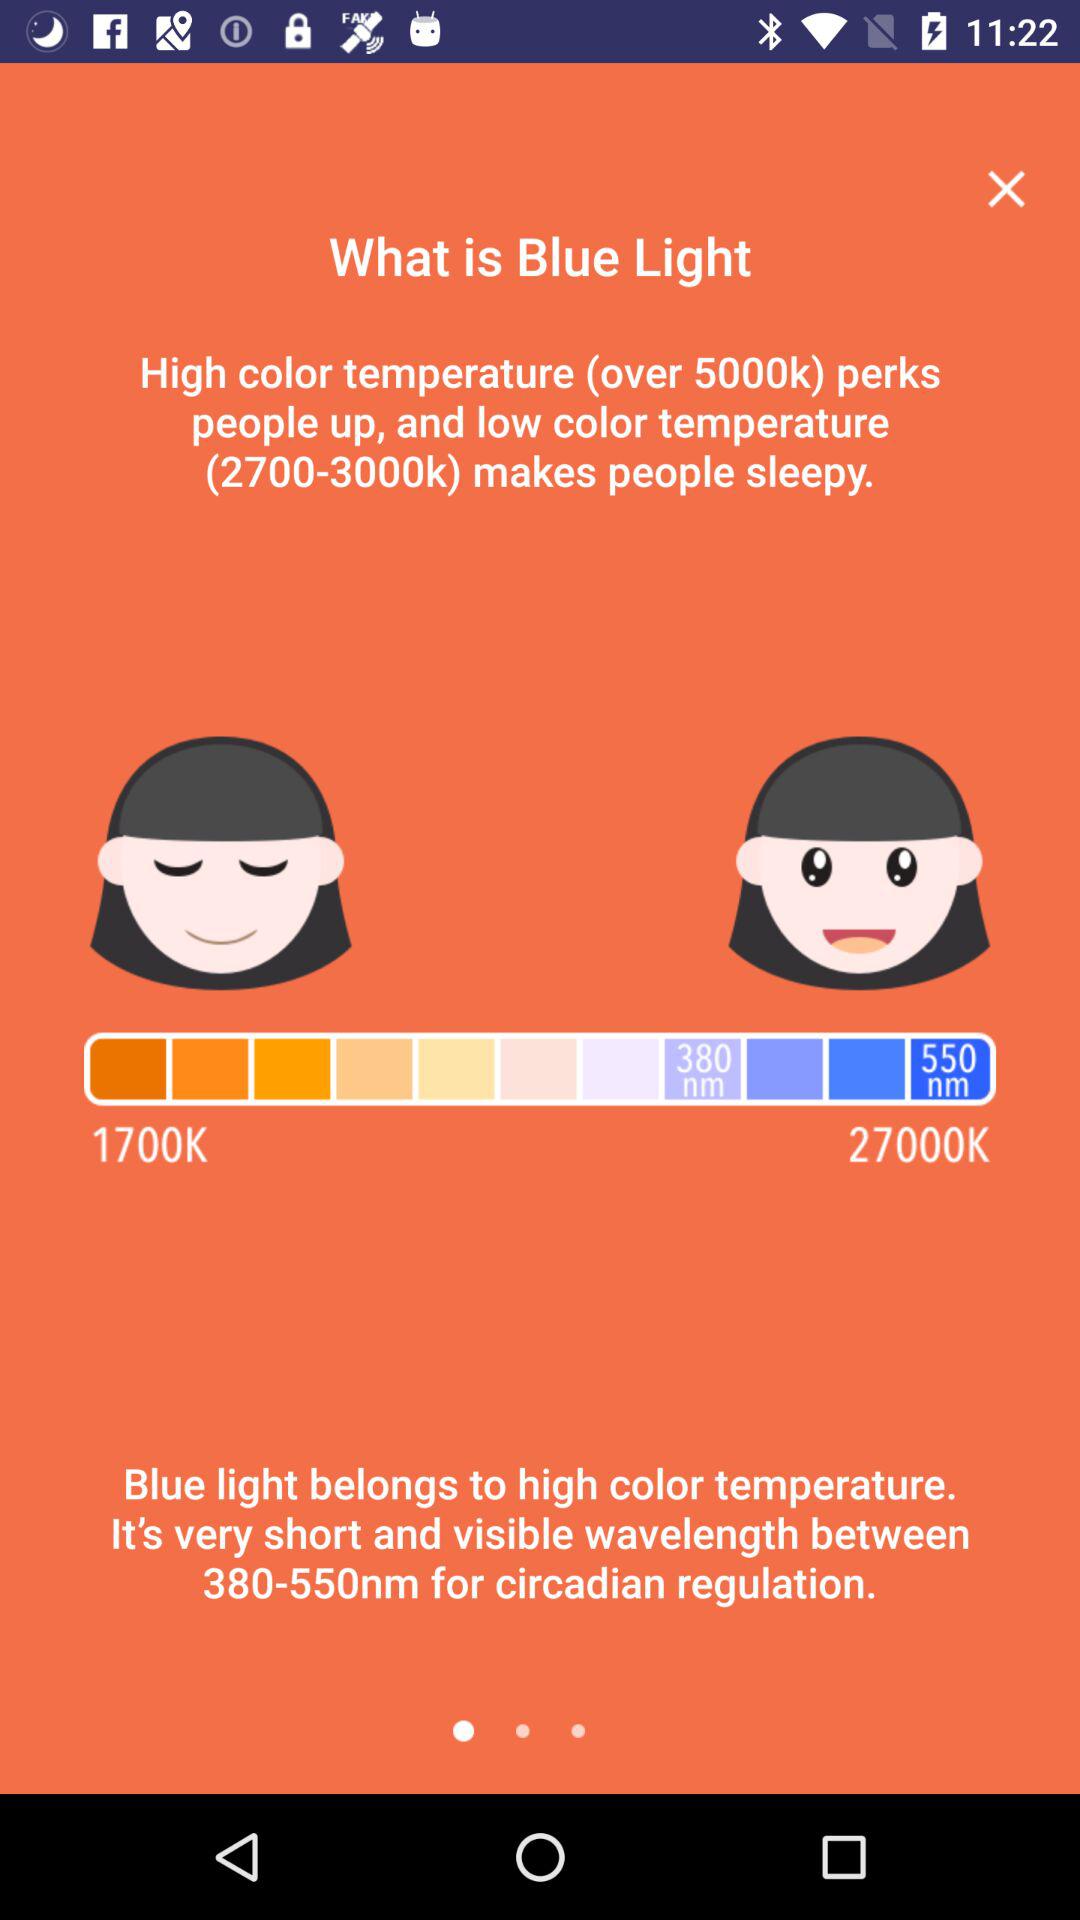  I want to click on close the menu, so click(1006, 188).